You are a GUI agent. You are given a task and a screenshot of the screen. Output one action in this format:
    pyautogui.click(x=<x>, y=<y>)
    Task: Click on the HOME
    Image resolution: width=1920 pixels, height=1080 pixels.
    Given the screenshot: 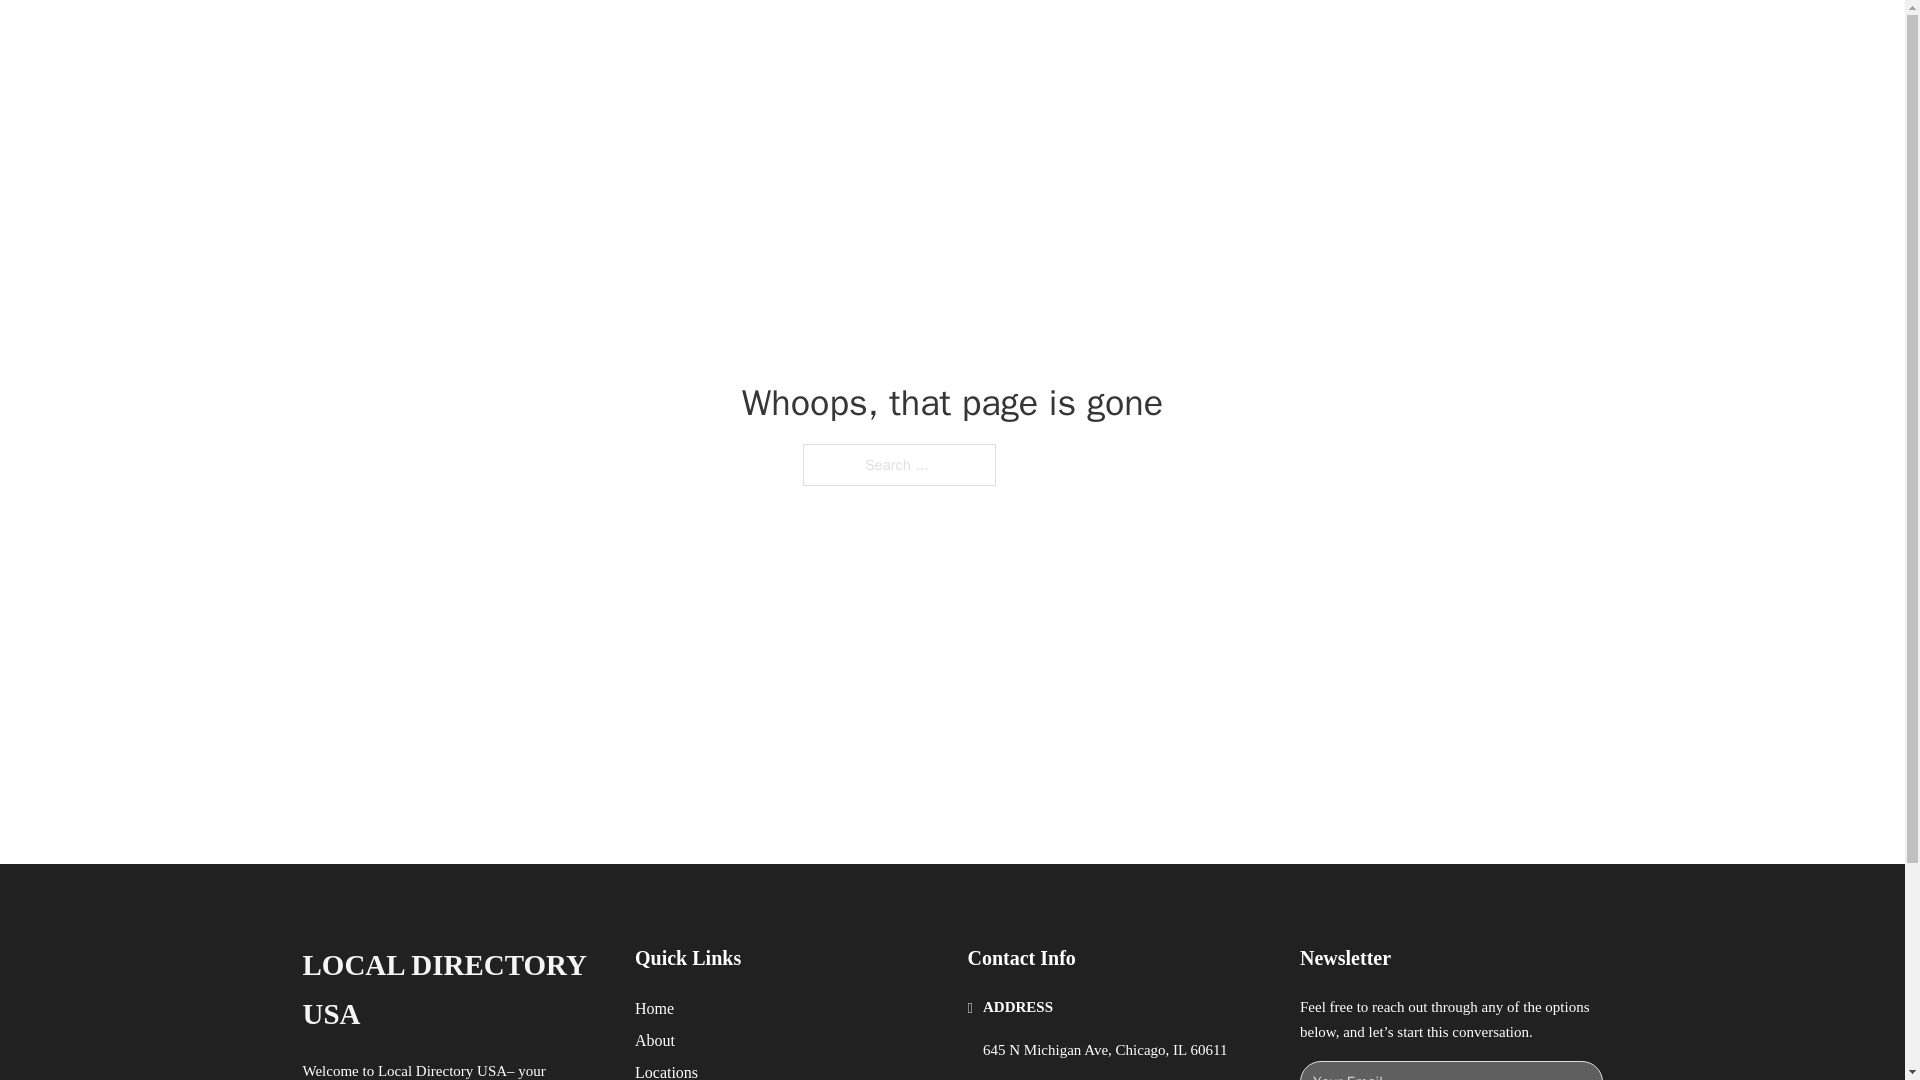 What is the action you would take?
    pyautogui.click(x=1212, y=38)
    